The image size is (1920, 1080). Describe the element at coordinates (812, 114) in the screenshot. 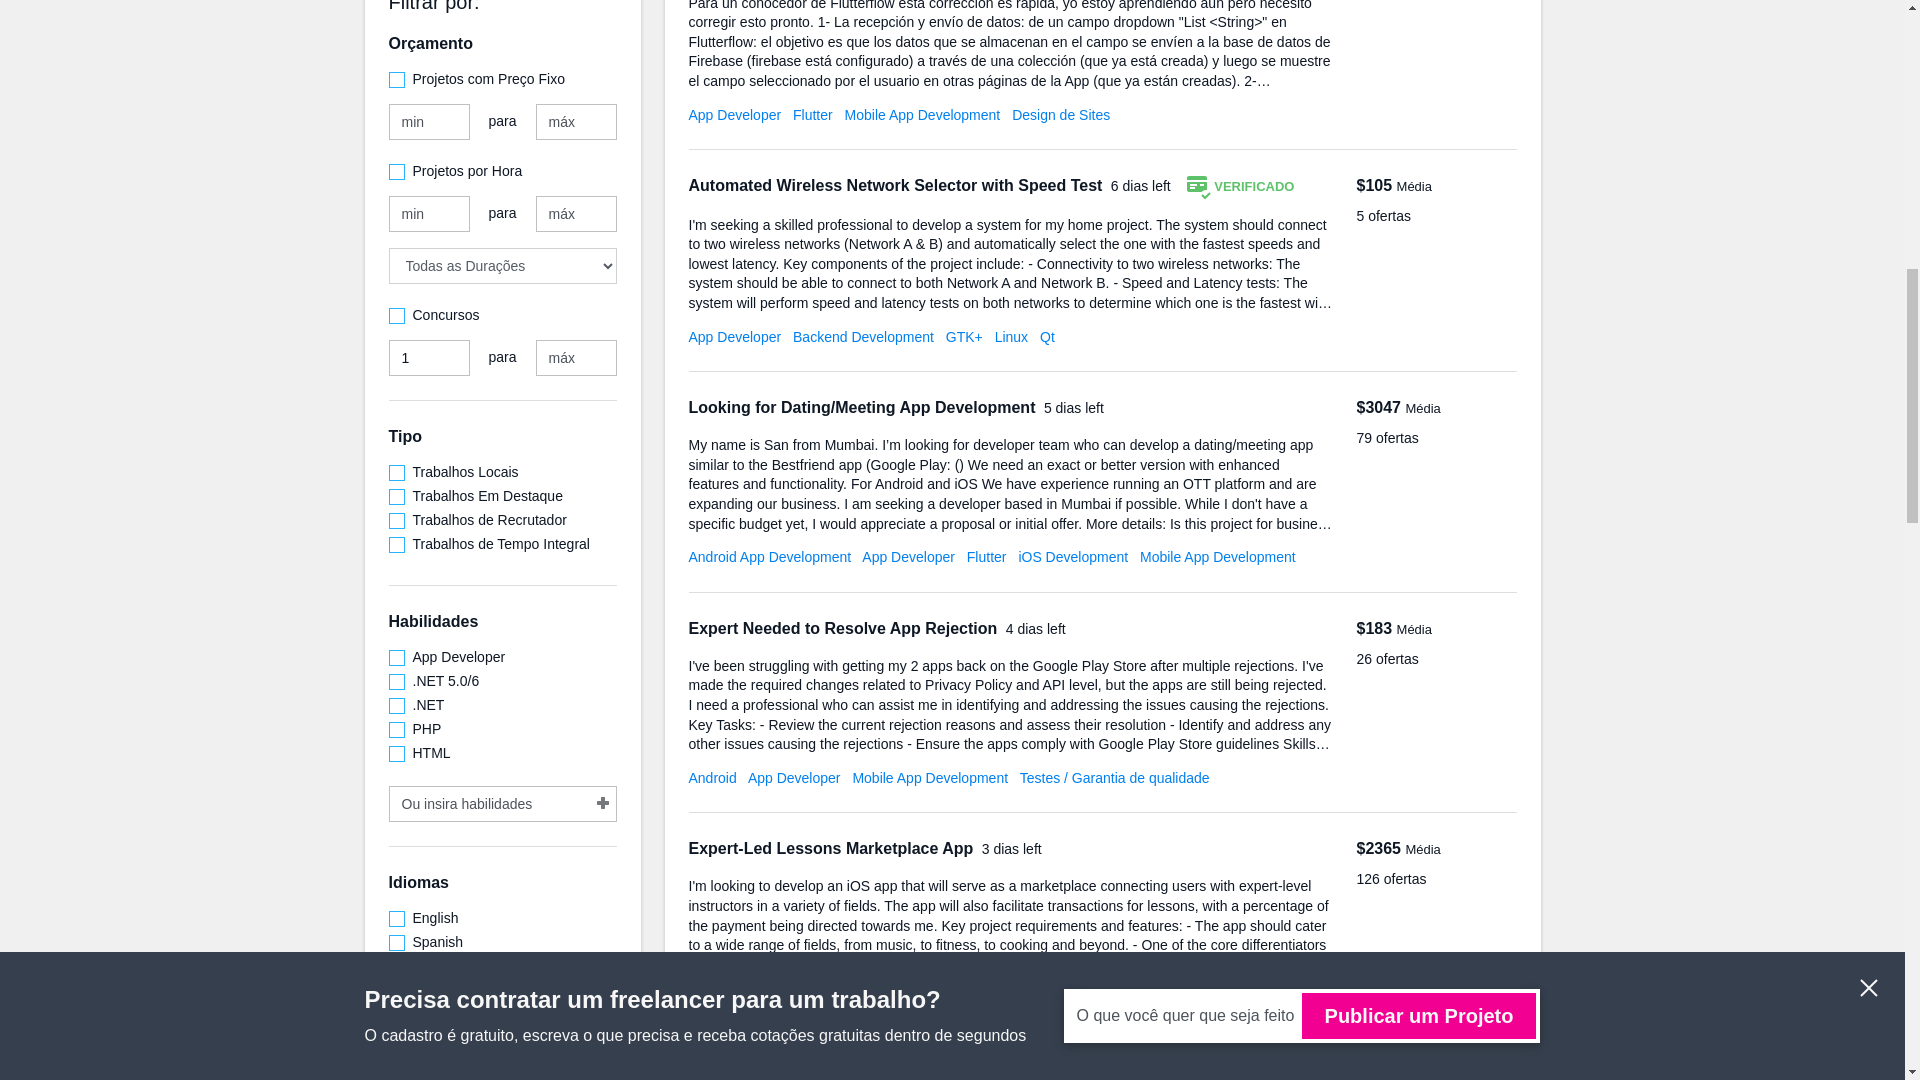

I see `Flutter` at that location.